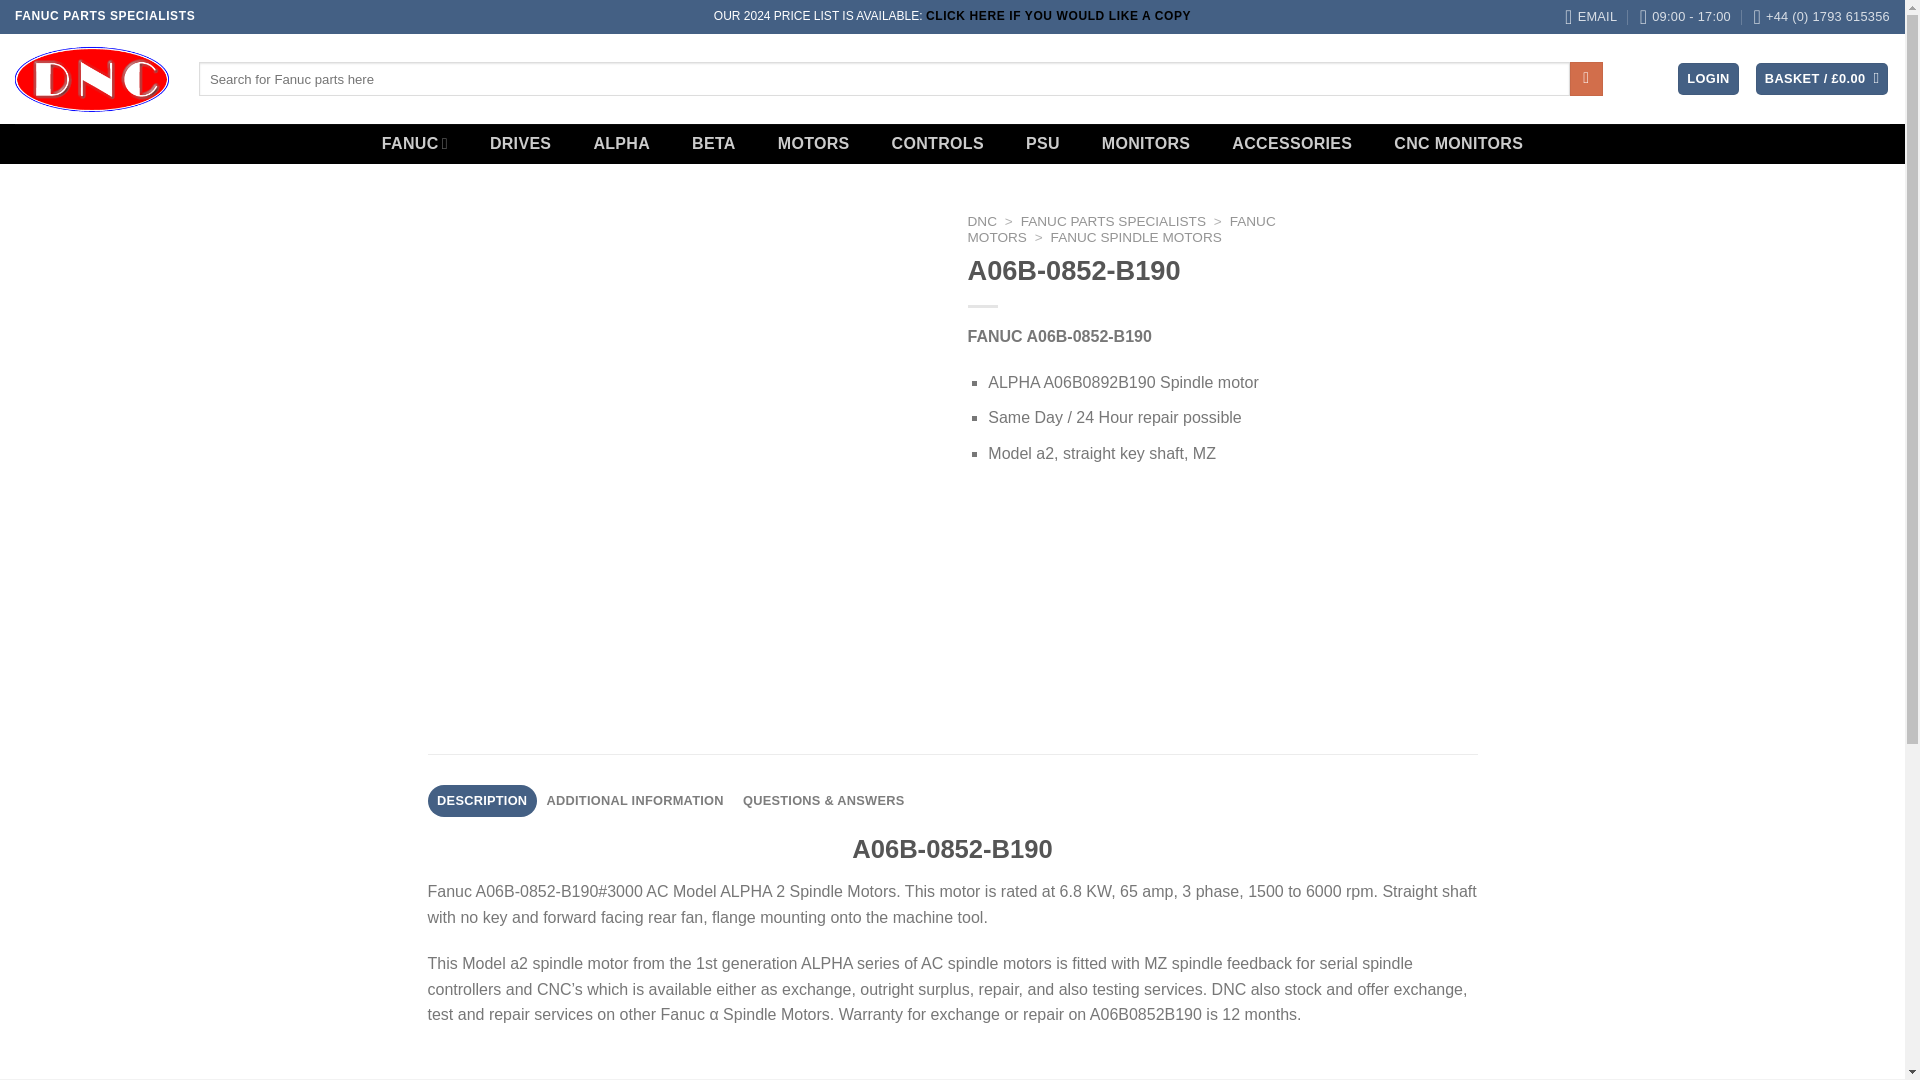 The width and height of the screenshot is (1920, 1080). What do you see at coordinates (1708, 79) in the screenshot?
I see `LOGIN` at bounding box center [1708, 79].